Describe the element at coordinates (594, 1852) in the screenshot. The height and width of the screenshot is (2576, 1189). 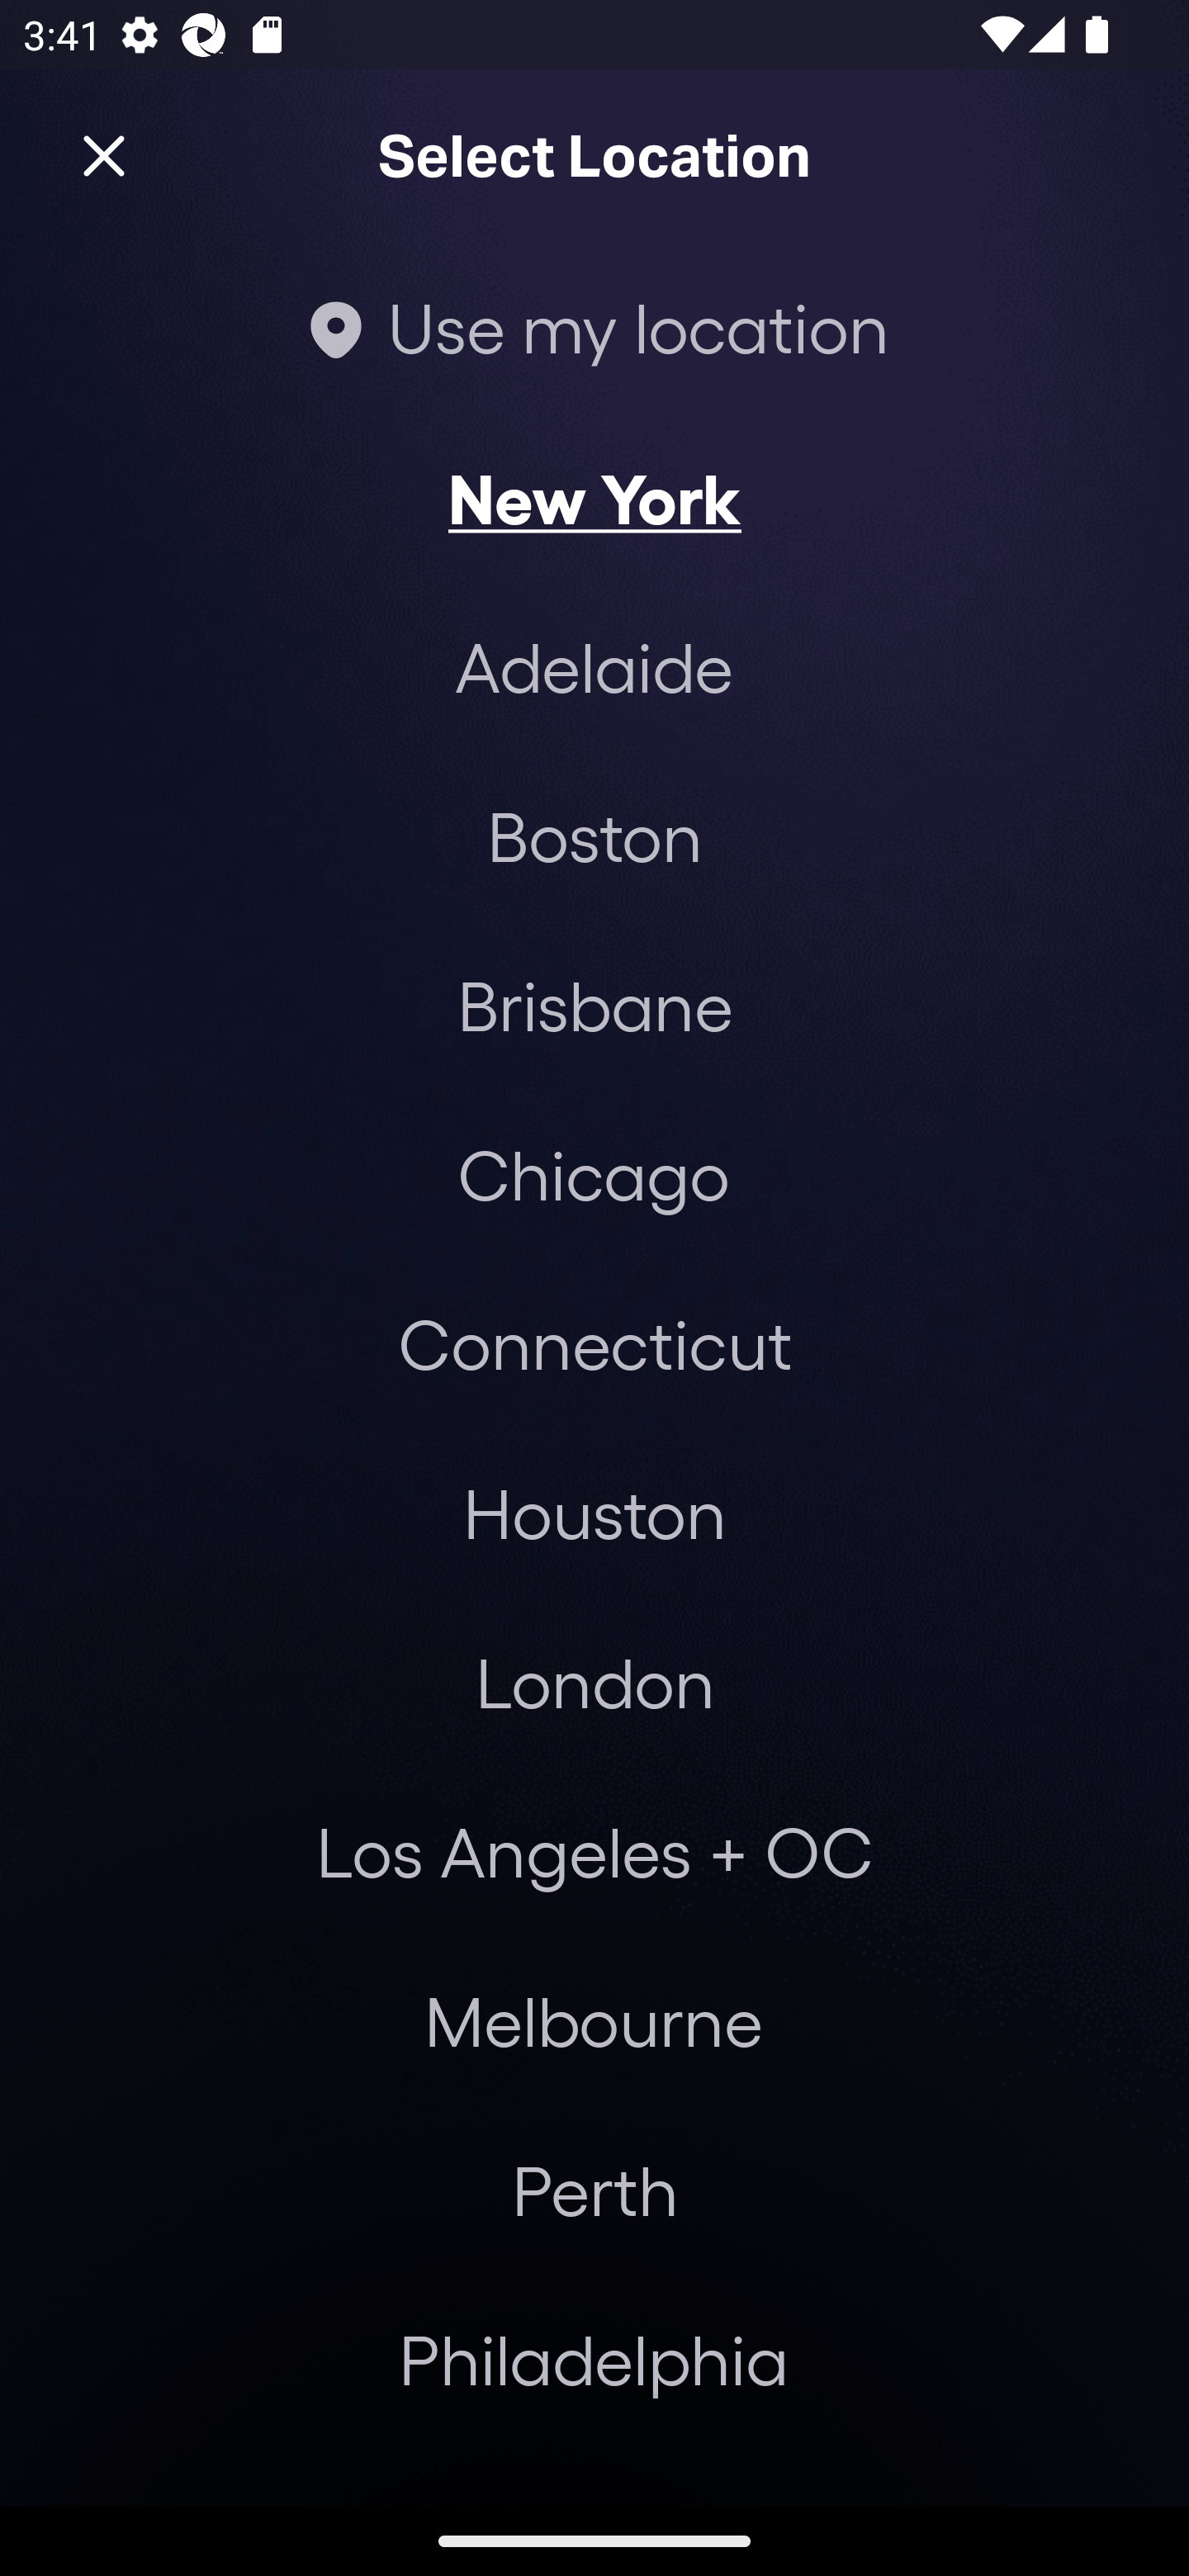
I see `Los Angeles + OC` at that location.